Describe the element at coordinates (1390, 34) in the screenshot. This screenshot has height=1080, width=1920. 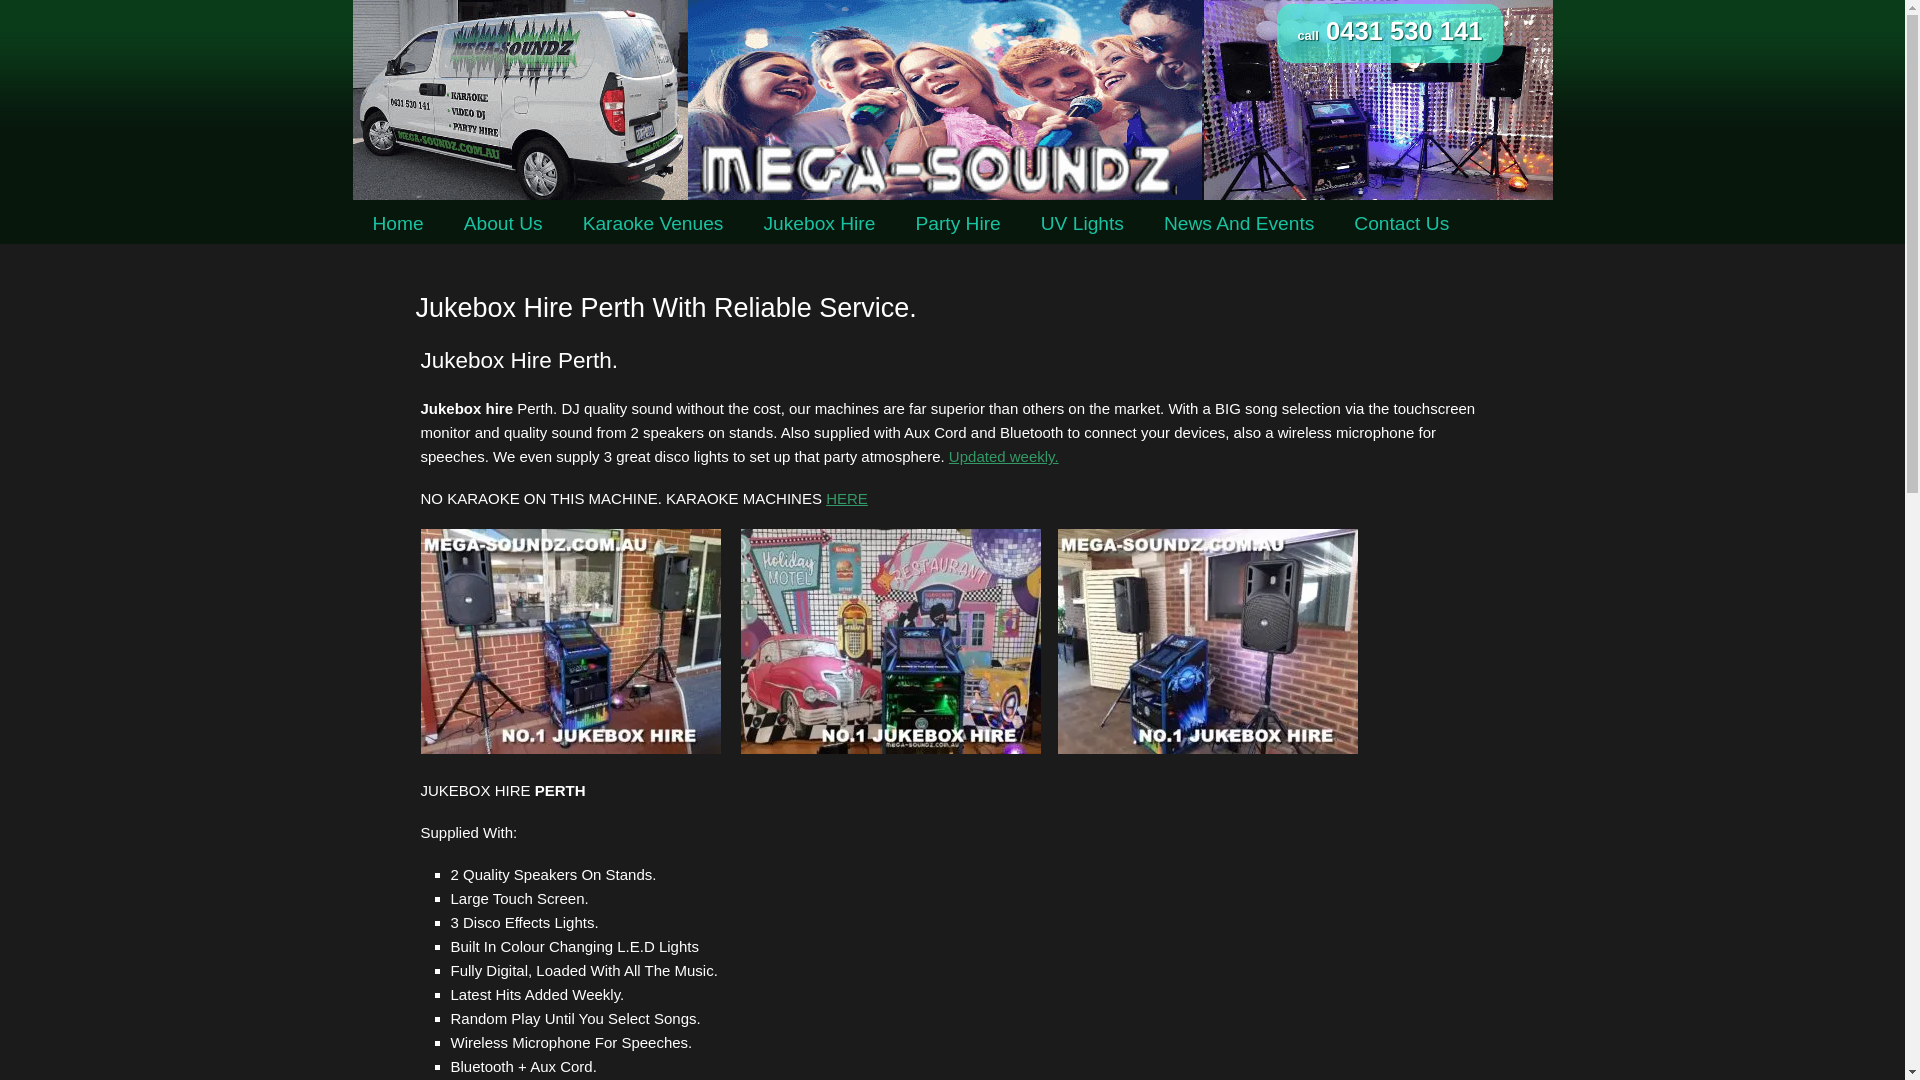
I see `call 0431 530 141` at that location.